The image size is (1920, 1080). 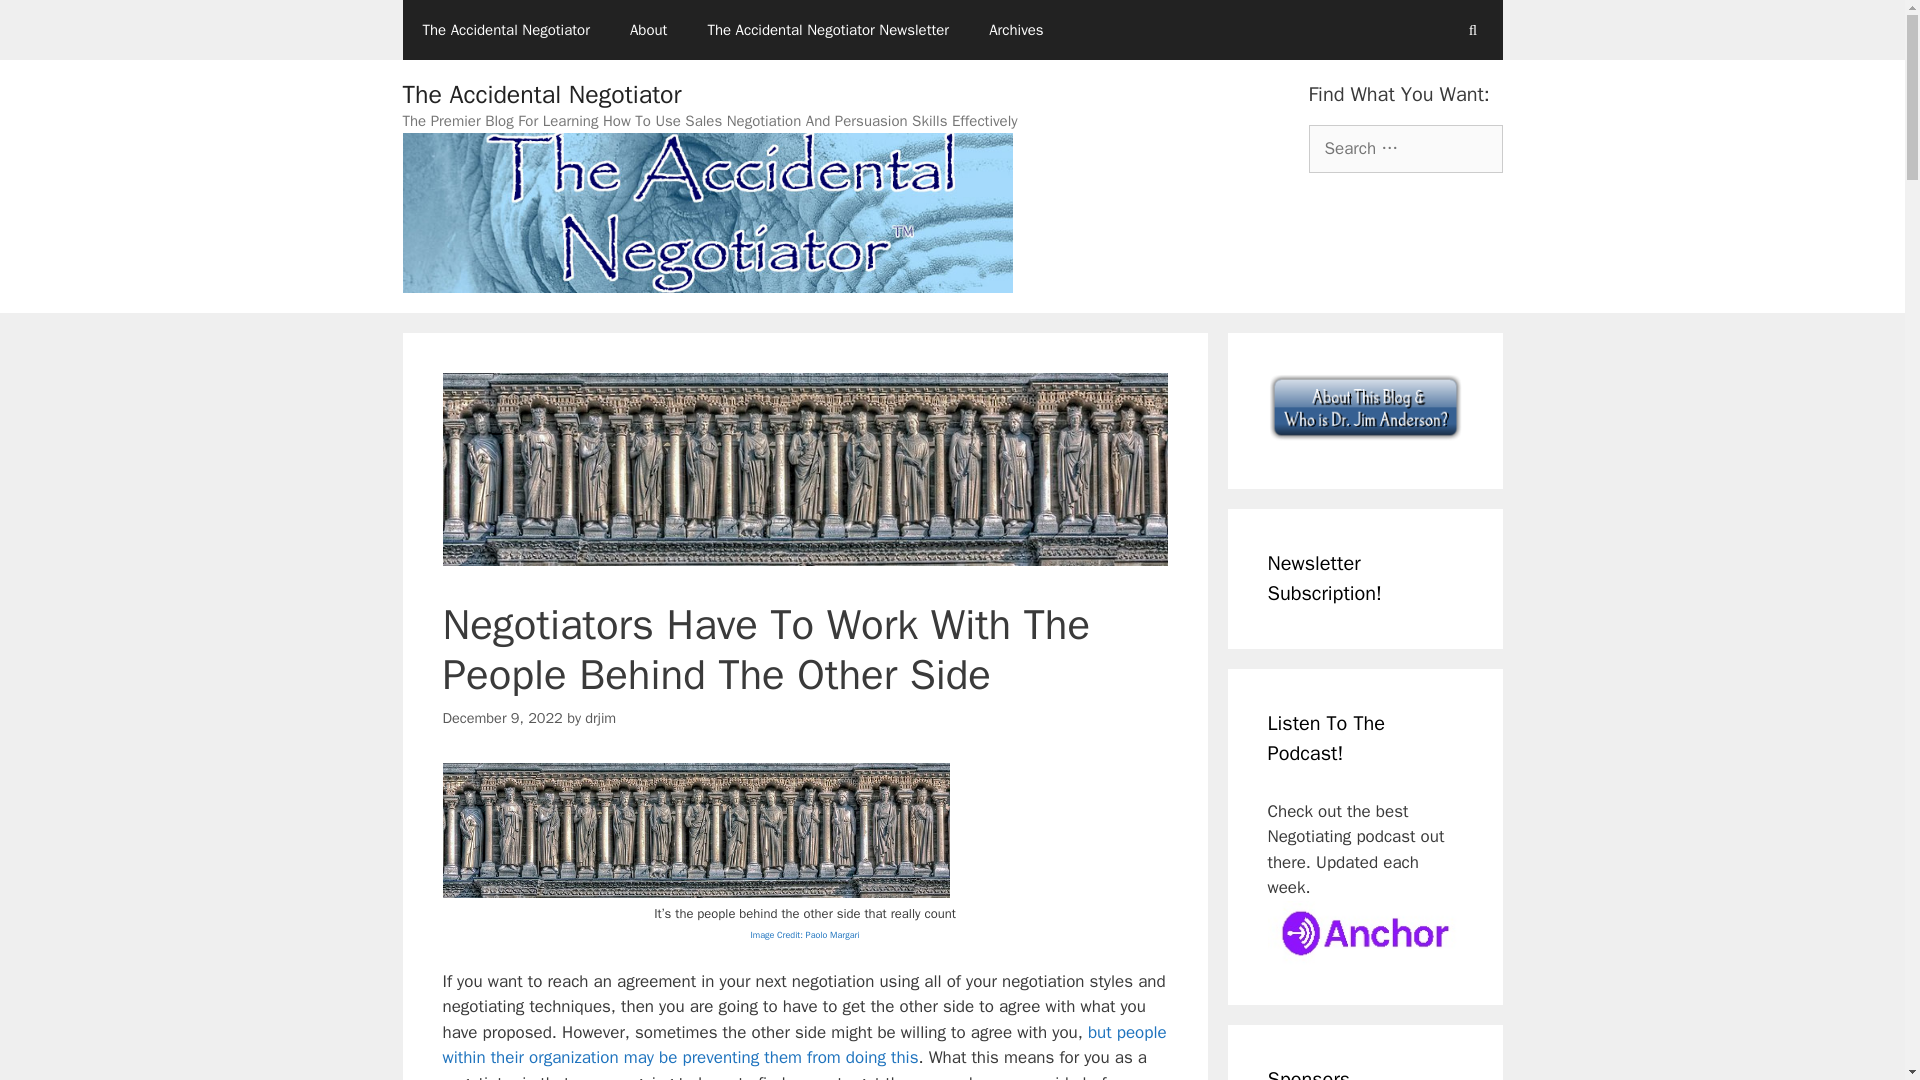 What do you see at coordinates (803, 1045) in the screenshot?
I see ` How Committed Is The Other Side To This Negotiation? ` at bounding box center [803, 1045].